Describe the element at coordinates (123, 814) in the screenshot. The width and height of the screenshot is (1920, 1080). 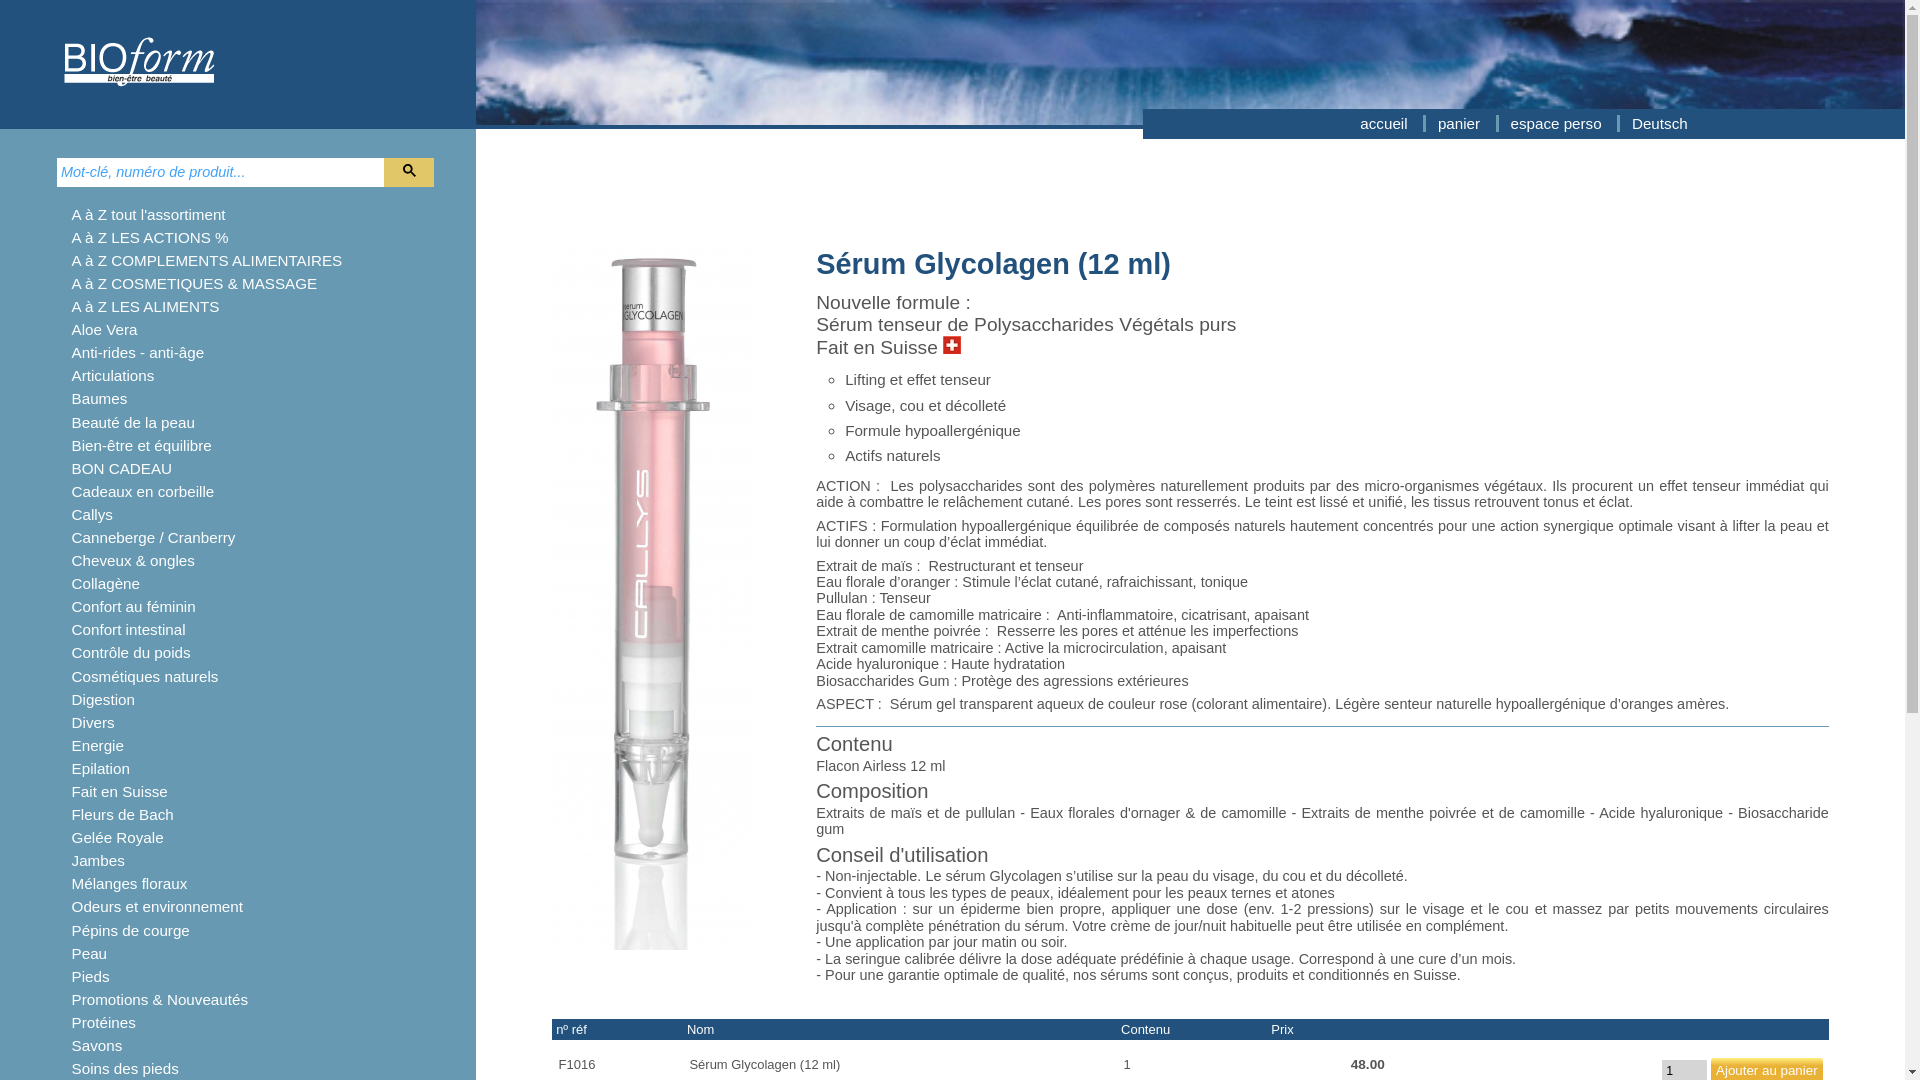
I see `Fleurs de Bach` at that location.